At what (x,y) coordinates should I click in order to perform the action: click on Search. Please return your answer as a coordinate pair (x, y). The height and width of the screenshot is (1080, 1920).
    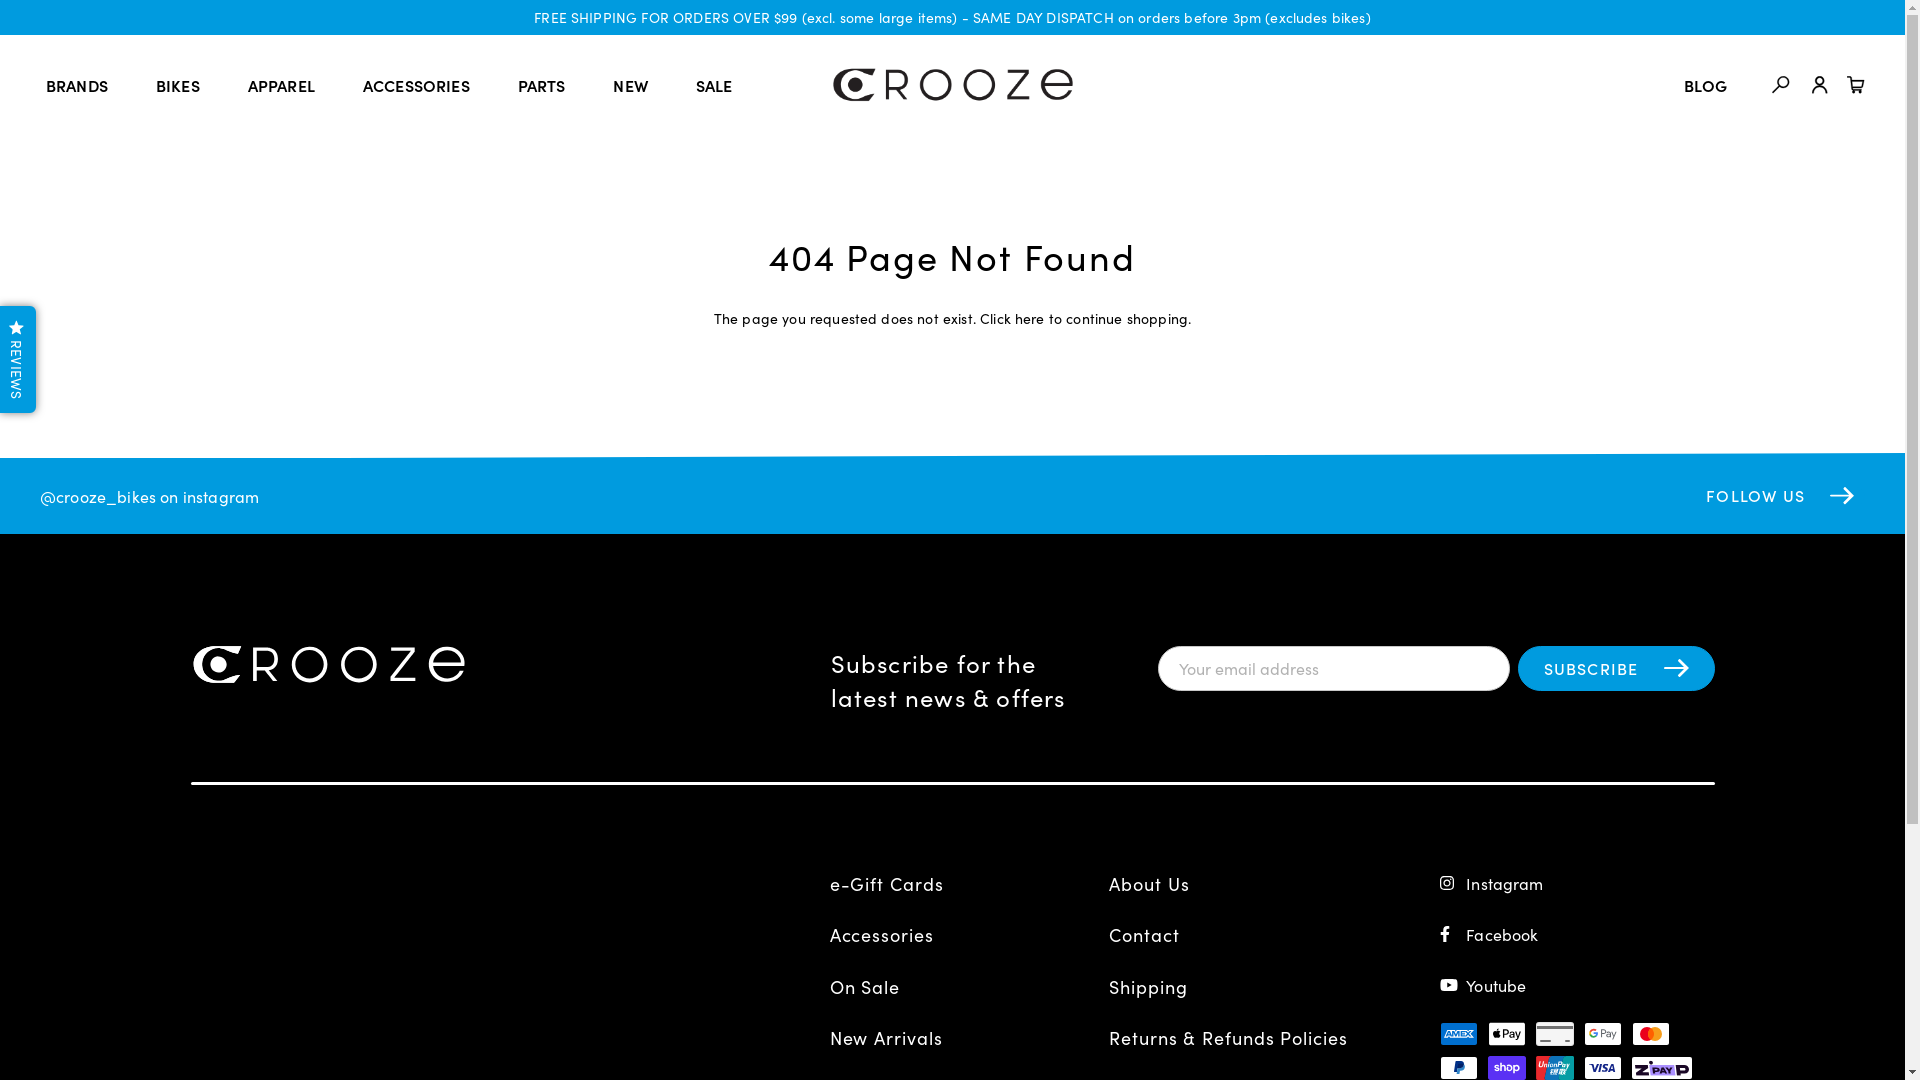
    Looking at the image, I should click on (1781, 85).